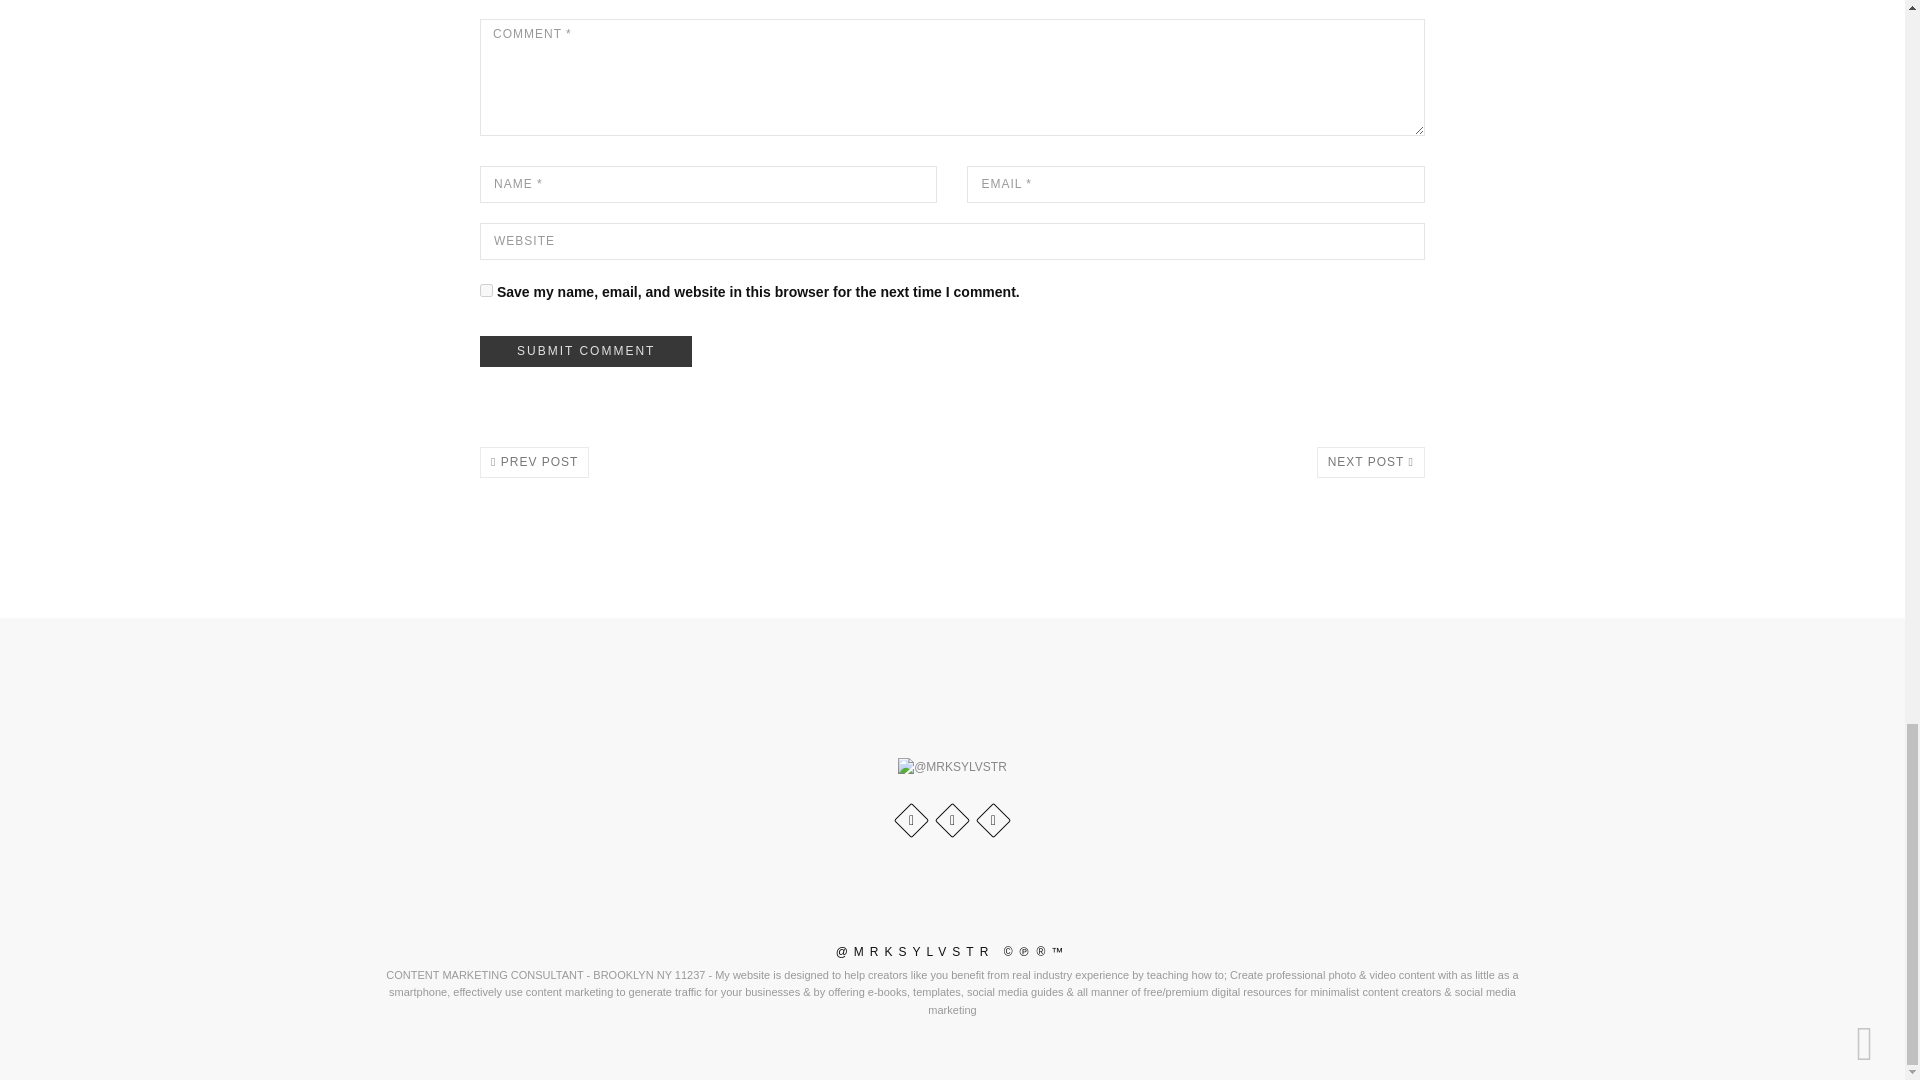 This screenshot has height=1080, width=1920. I want to click on Submit Comment, so click(586, 351).